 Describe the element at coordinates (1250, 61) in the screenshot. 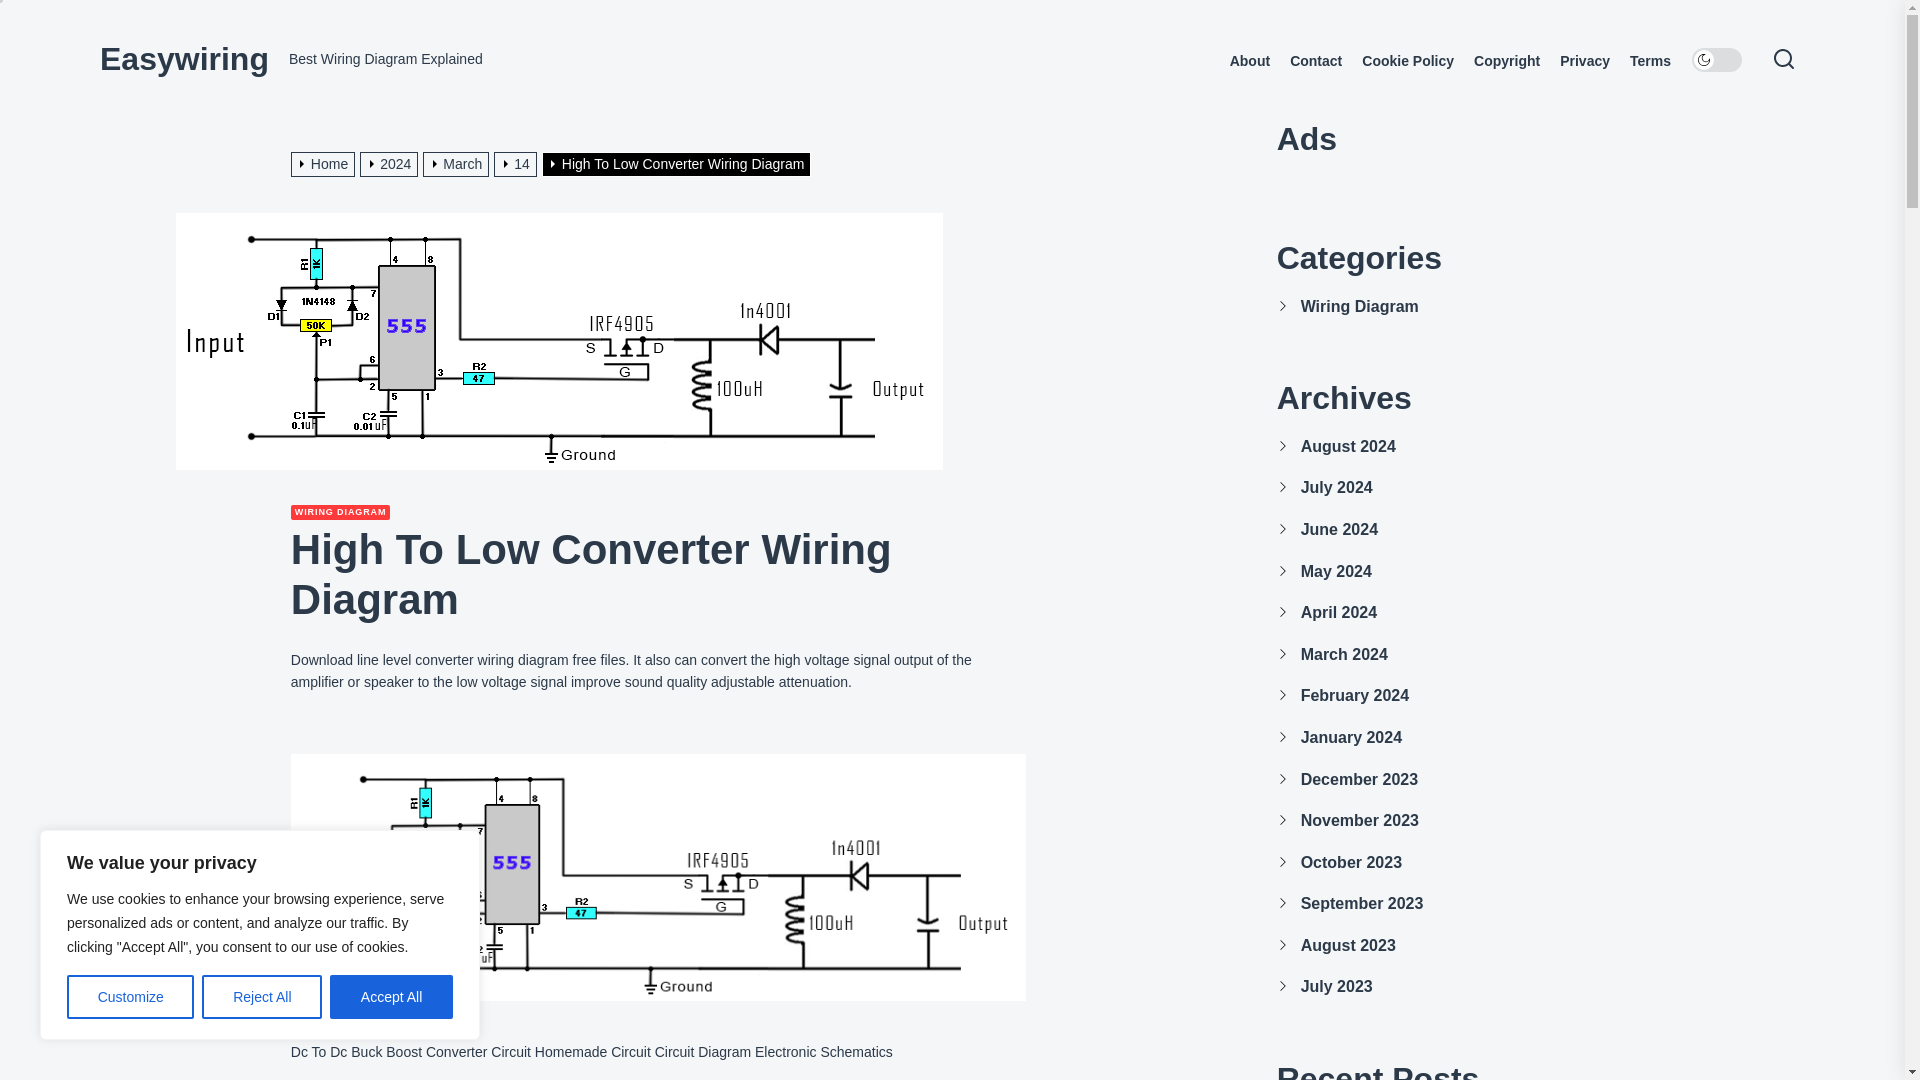

I see `About` at that location.